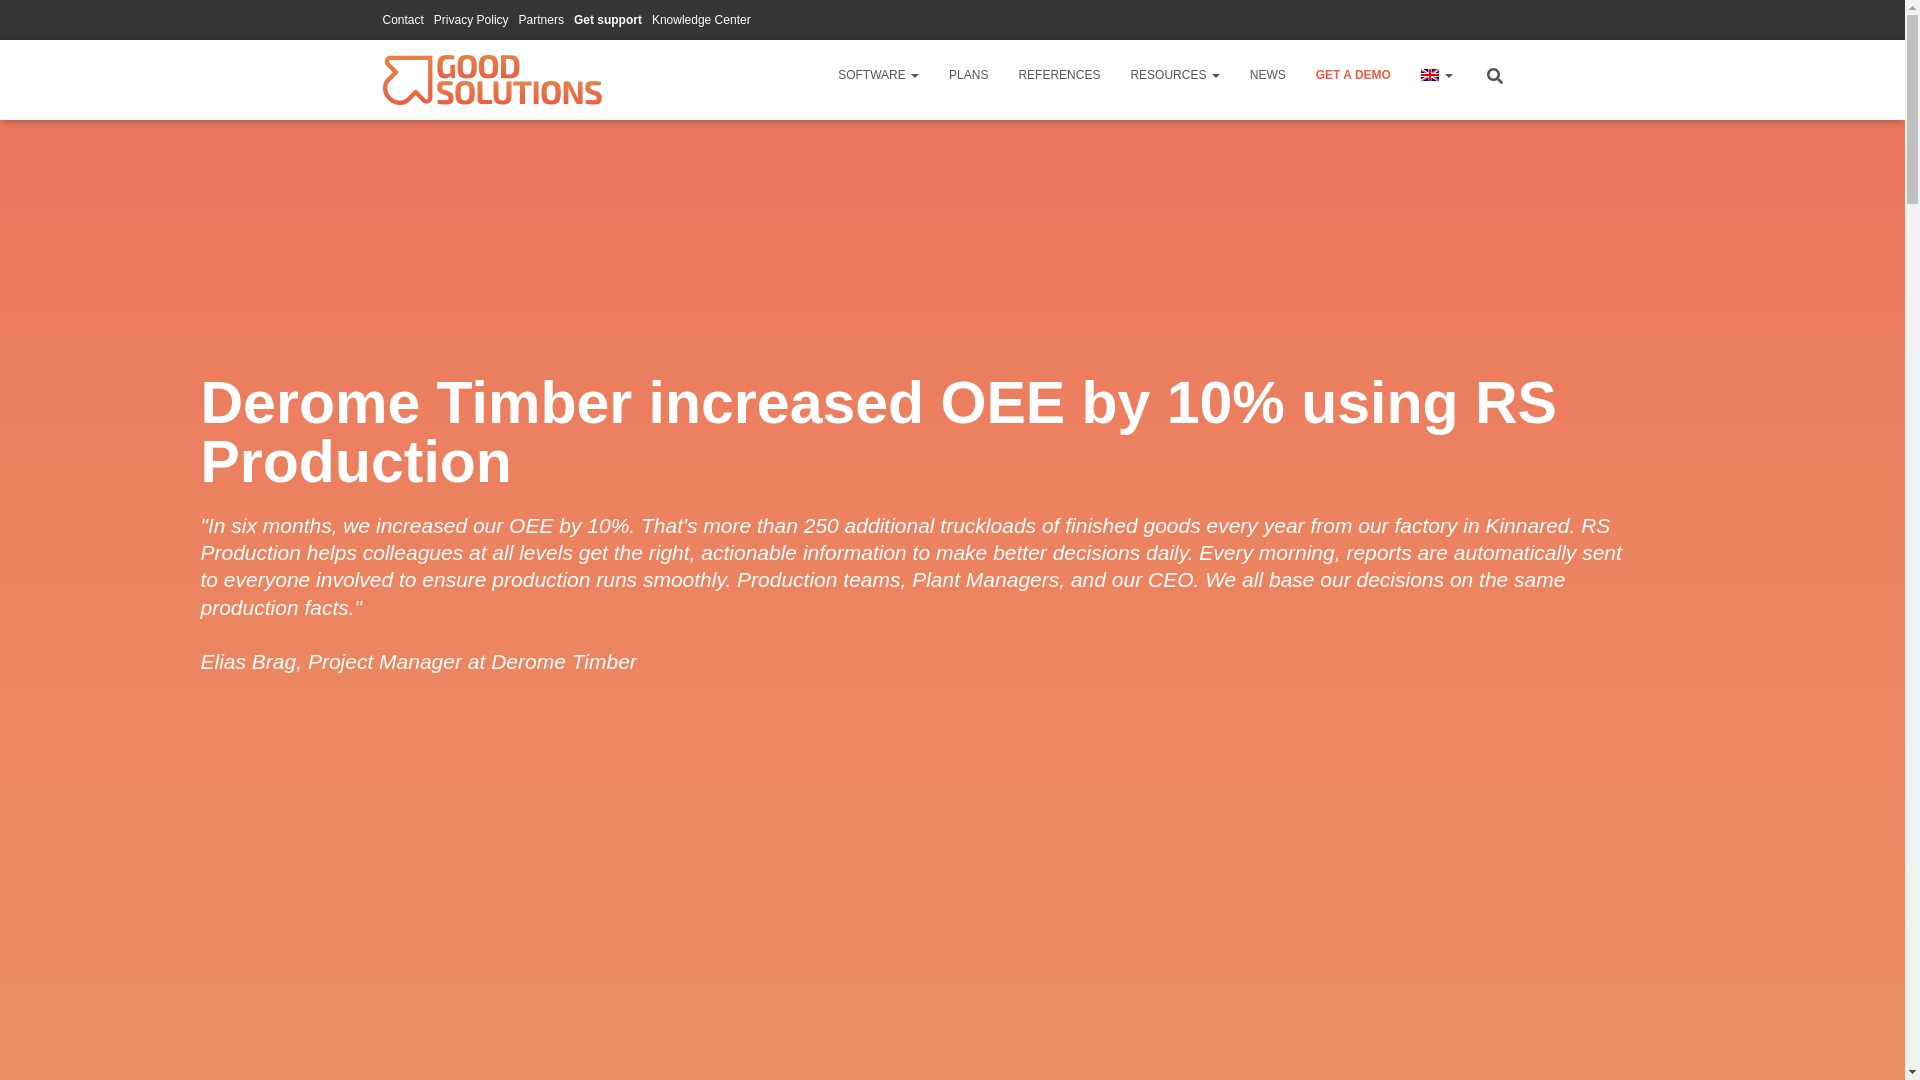  I want to click on Get support, so click(608, 20).